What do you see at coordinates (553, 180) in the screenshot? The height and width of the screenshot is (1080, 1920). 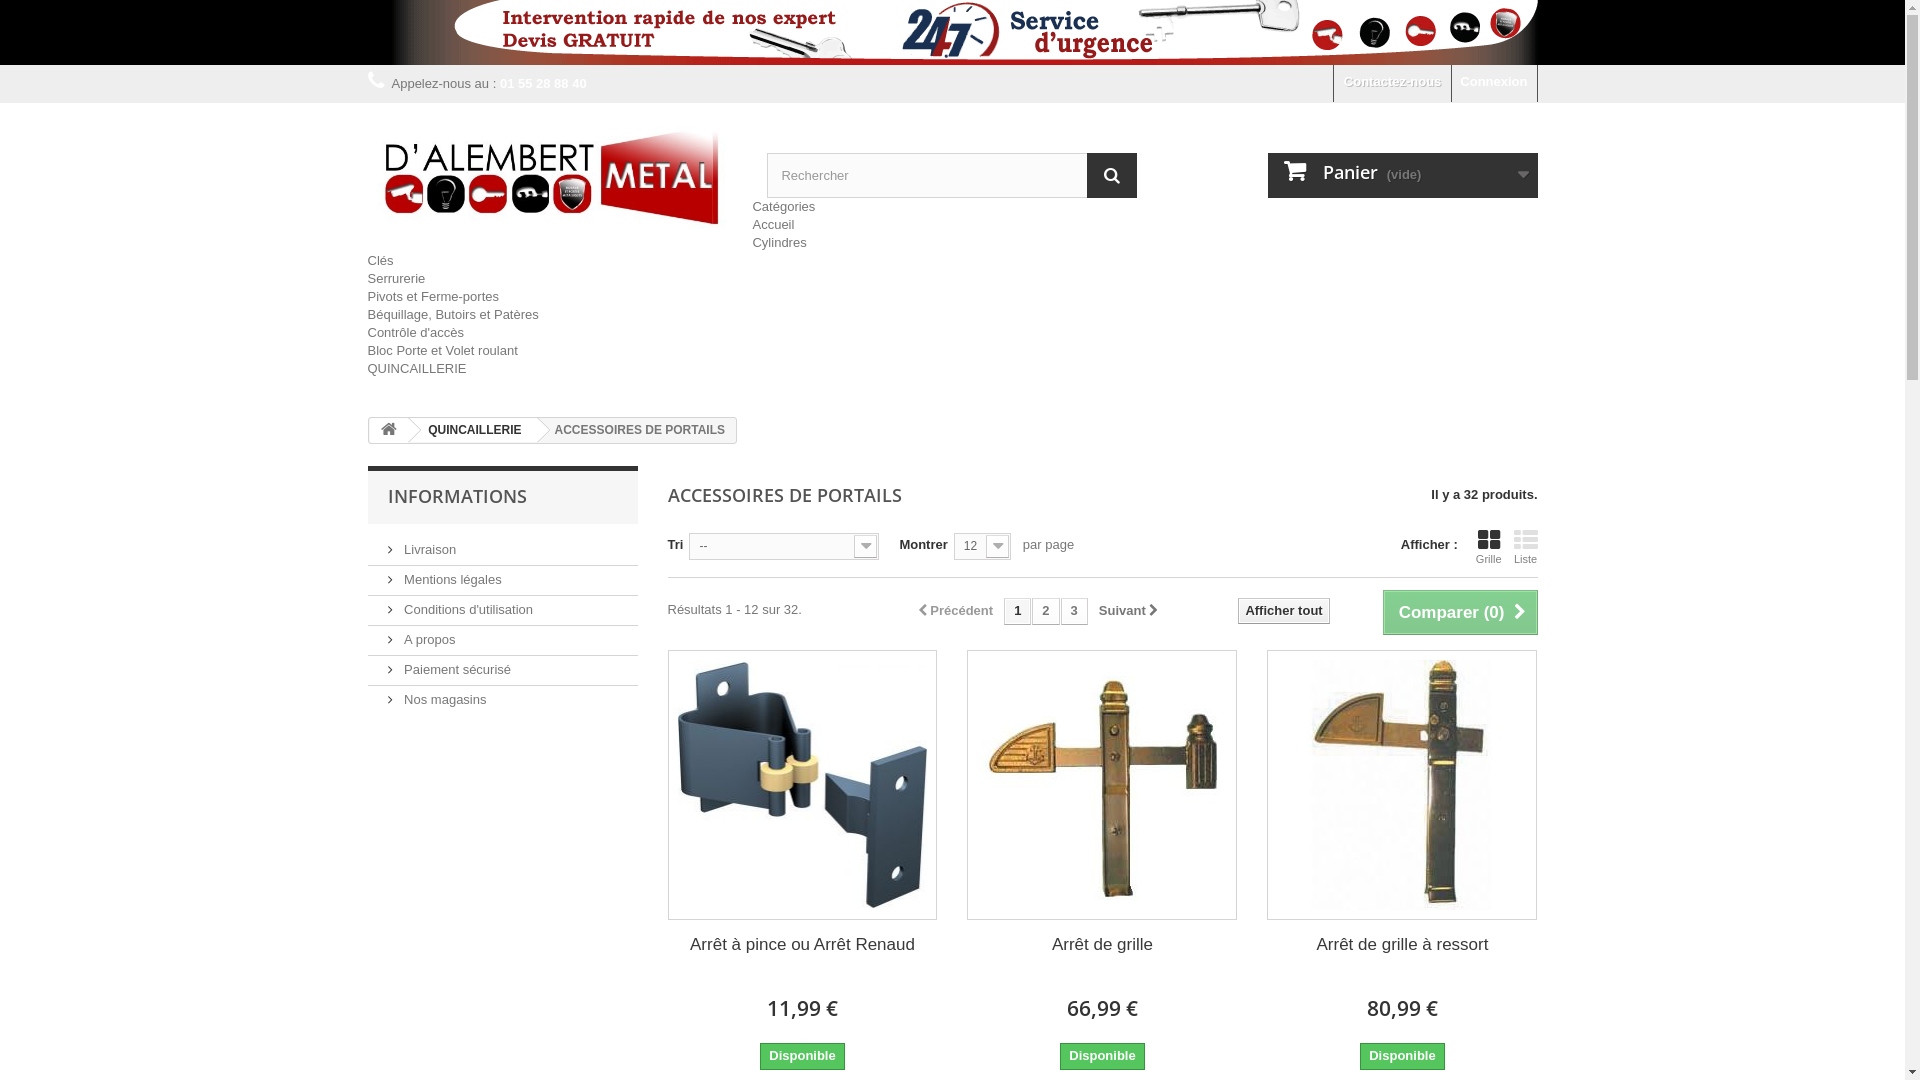 I see `24heuresserrurerie.com` at bounding box center [553, 180].